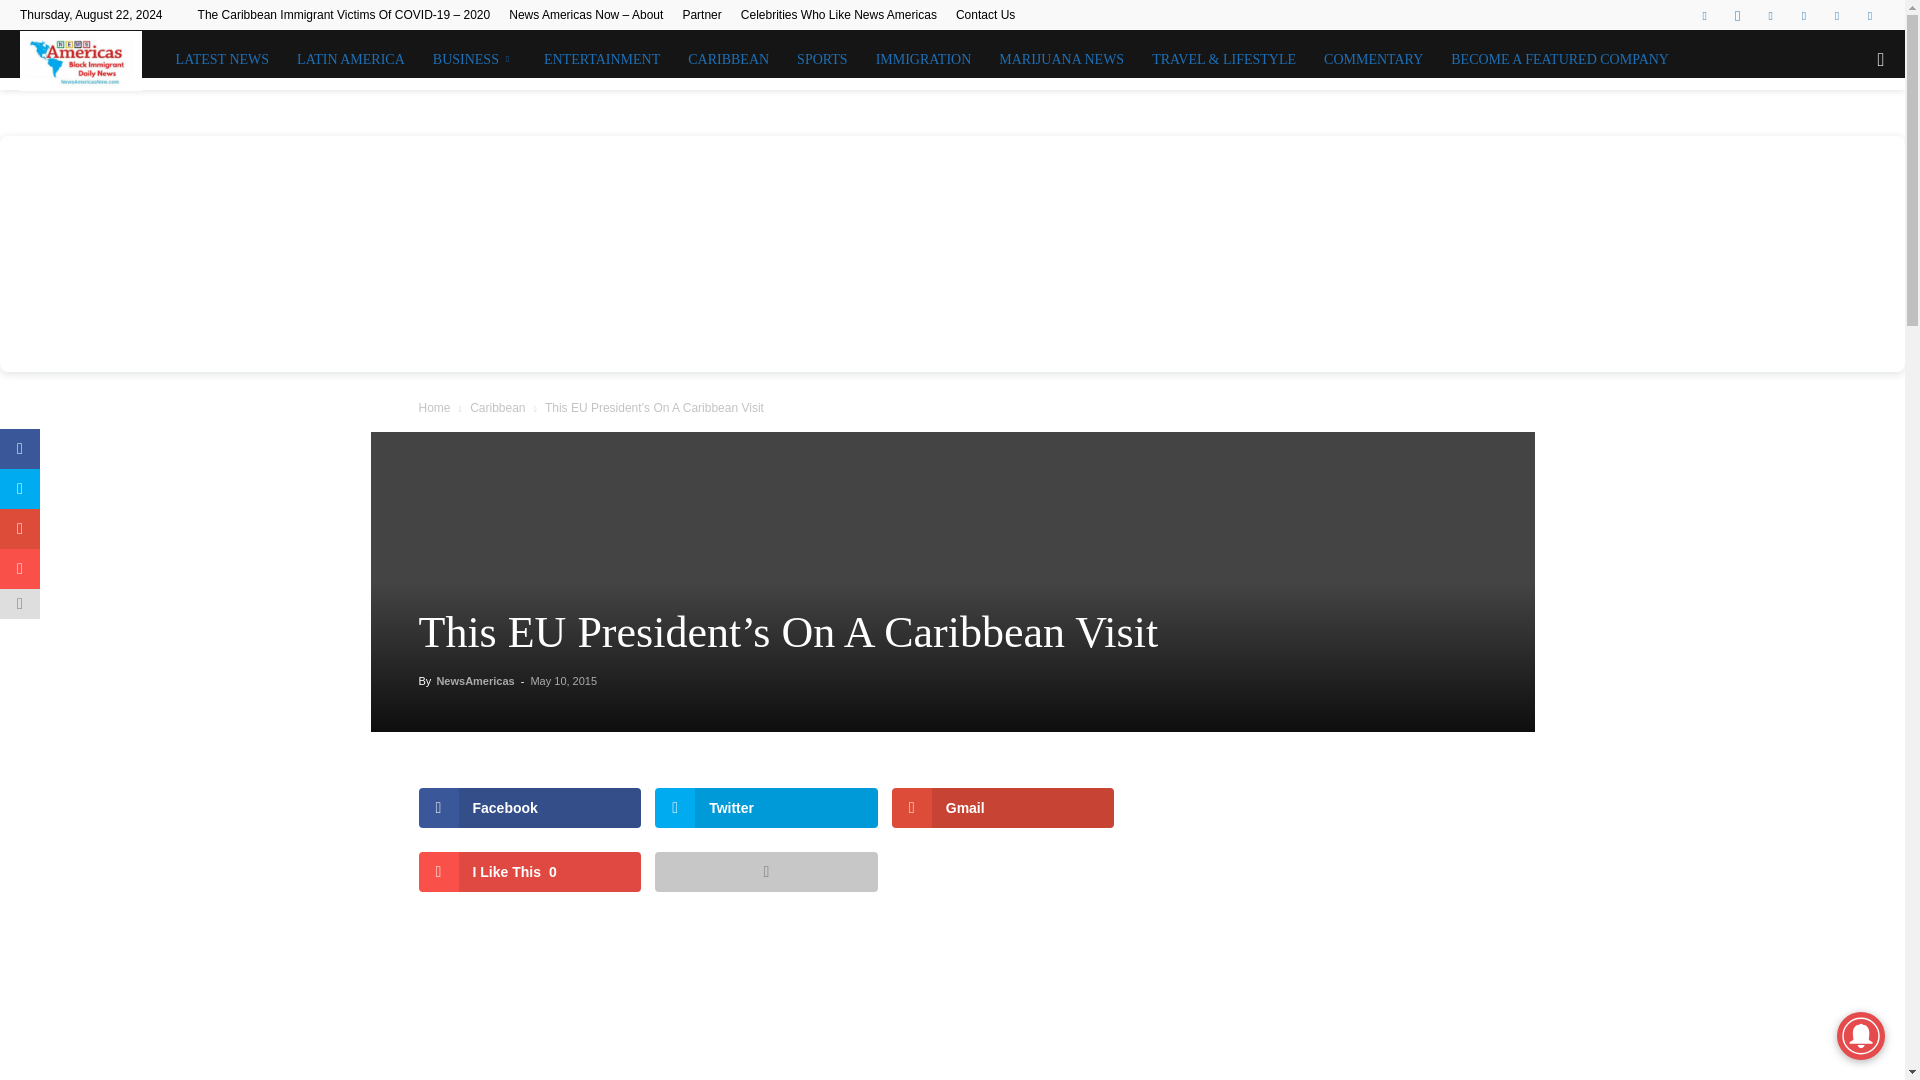 The image size is (1920, 1080). Describe the element at coordinates (1737, 15) in the screenshot. I see `Instagram` at that location.